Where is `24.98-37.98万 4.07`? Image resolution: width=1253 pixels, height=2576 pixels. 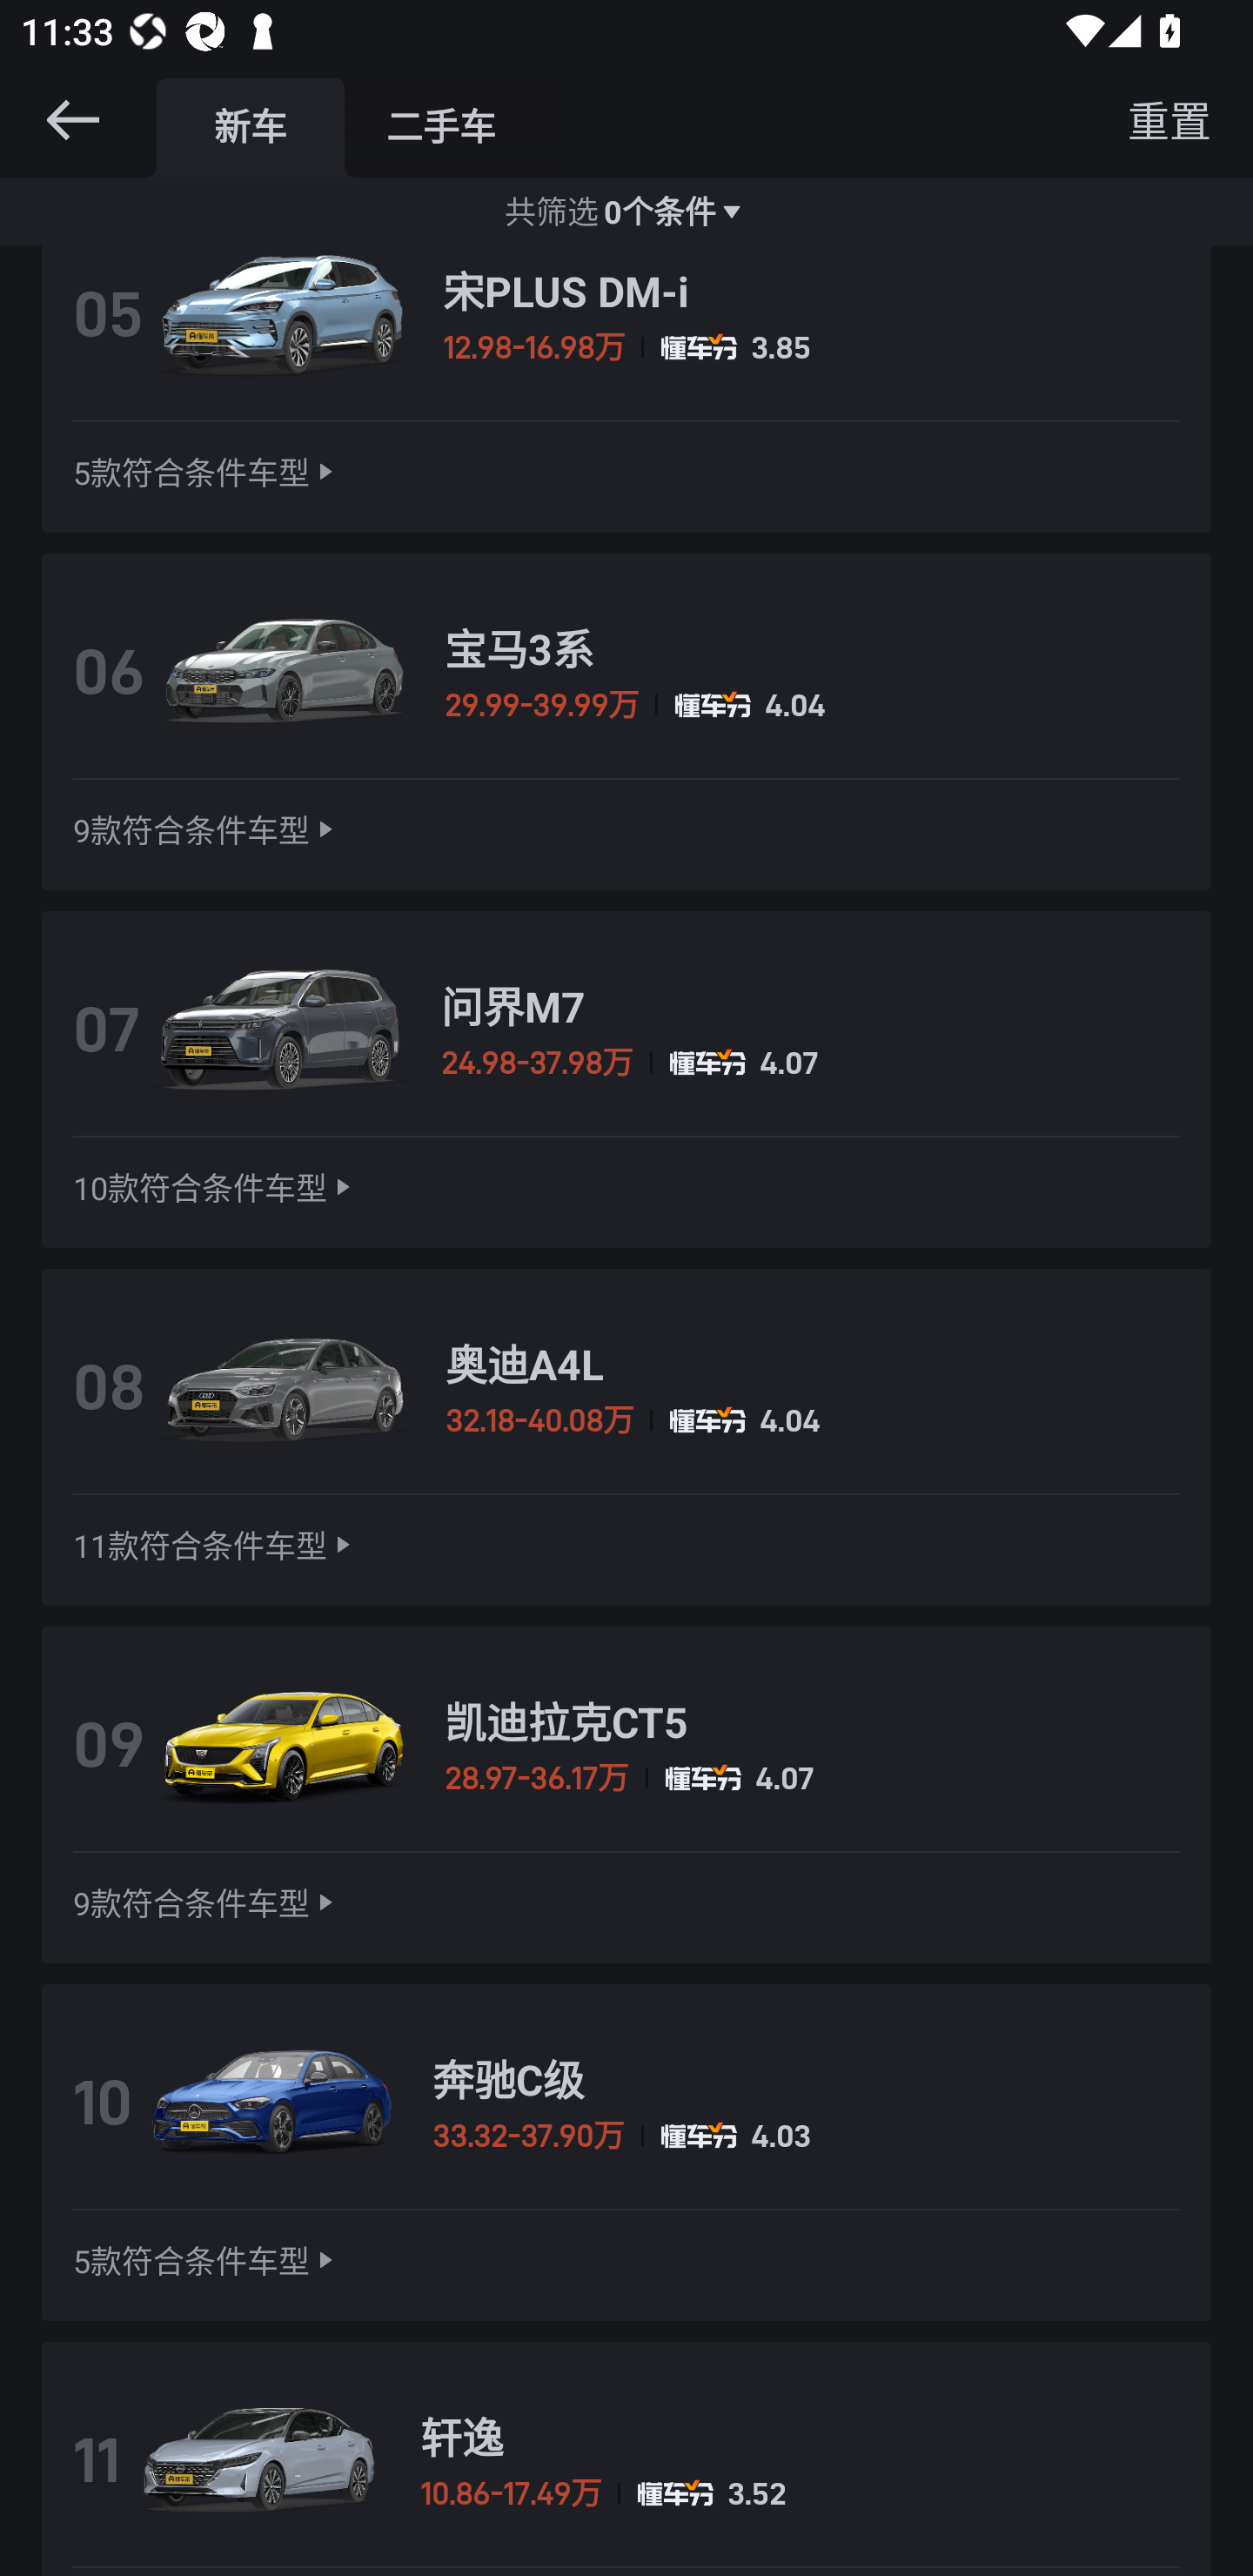
24.98-37.98万 4.07 is located at coordinates (810, 1062).